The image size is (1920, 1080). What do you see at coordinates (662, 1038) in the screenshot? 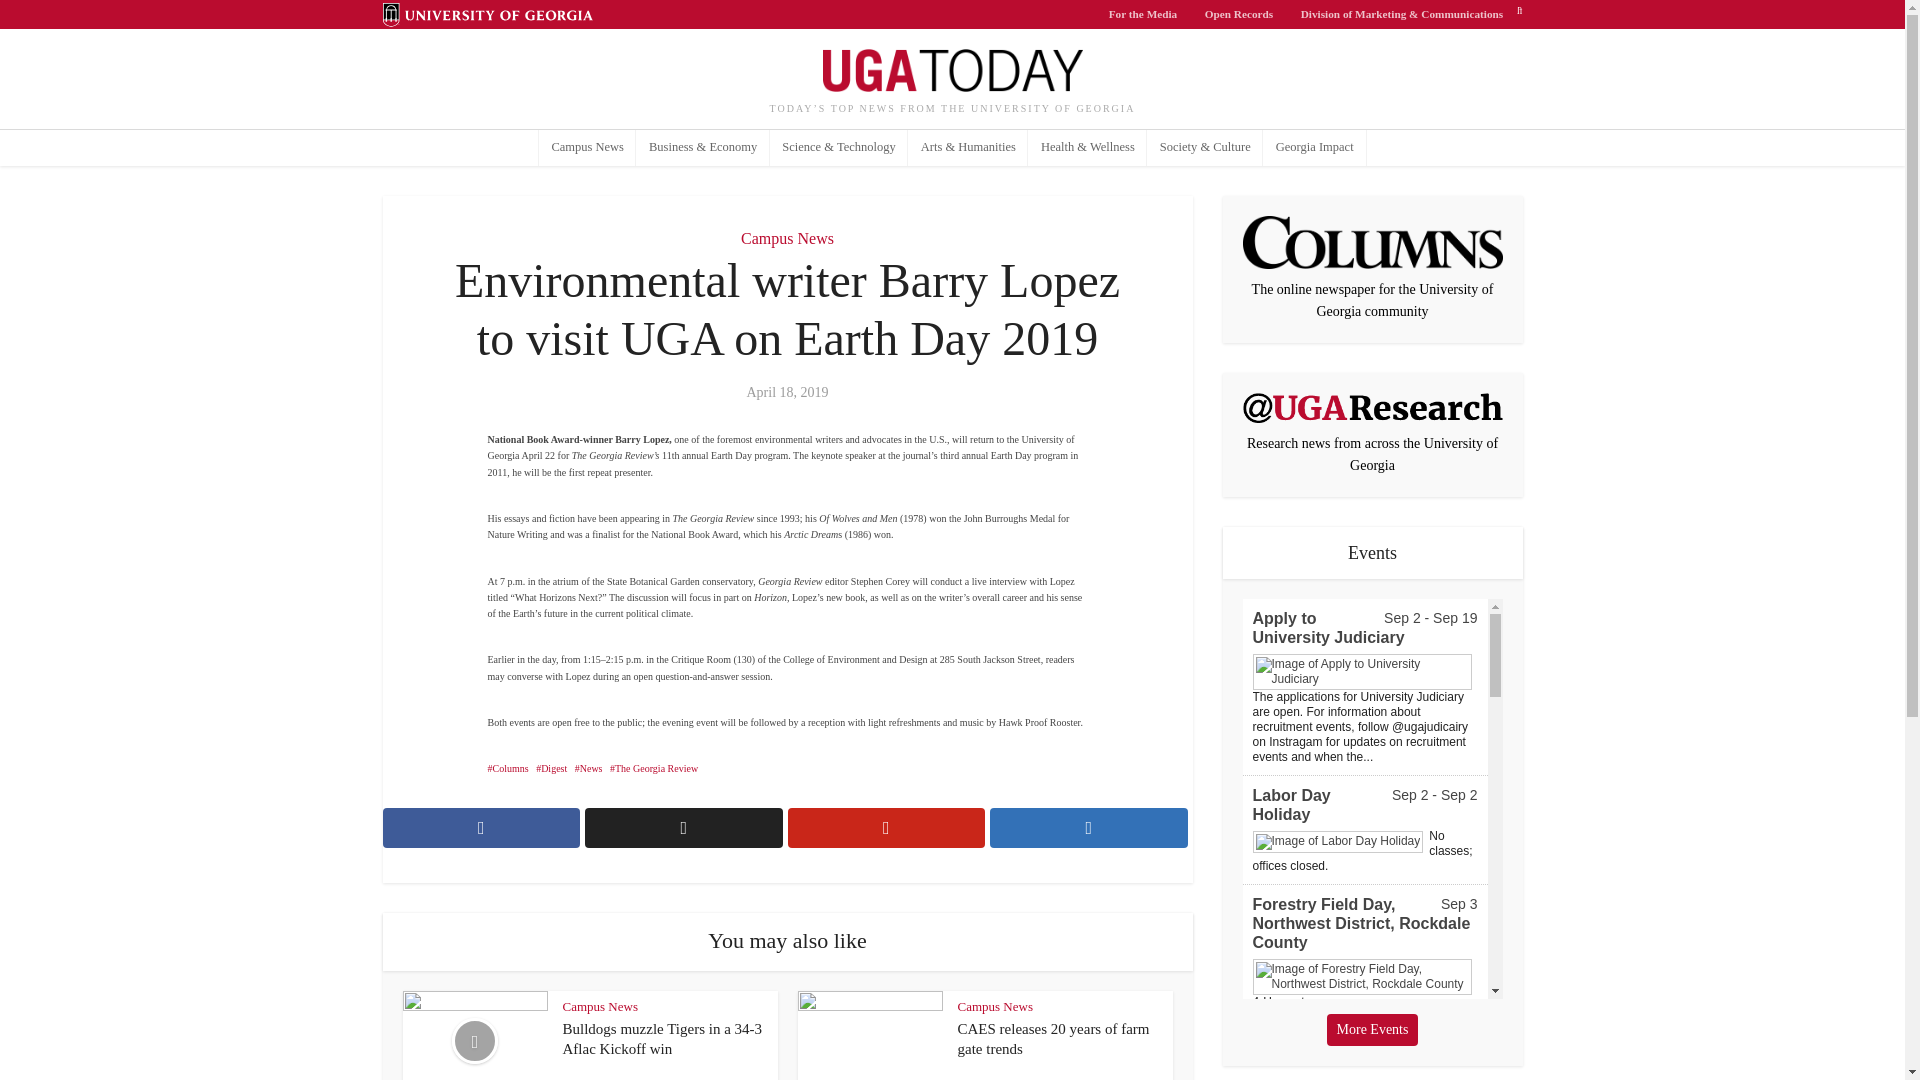
I see `Bulldogs muzzle Tigers in a 34-3 Aflac Kickoff win` at bounding box center [662, 1038].